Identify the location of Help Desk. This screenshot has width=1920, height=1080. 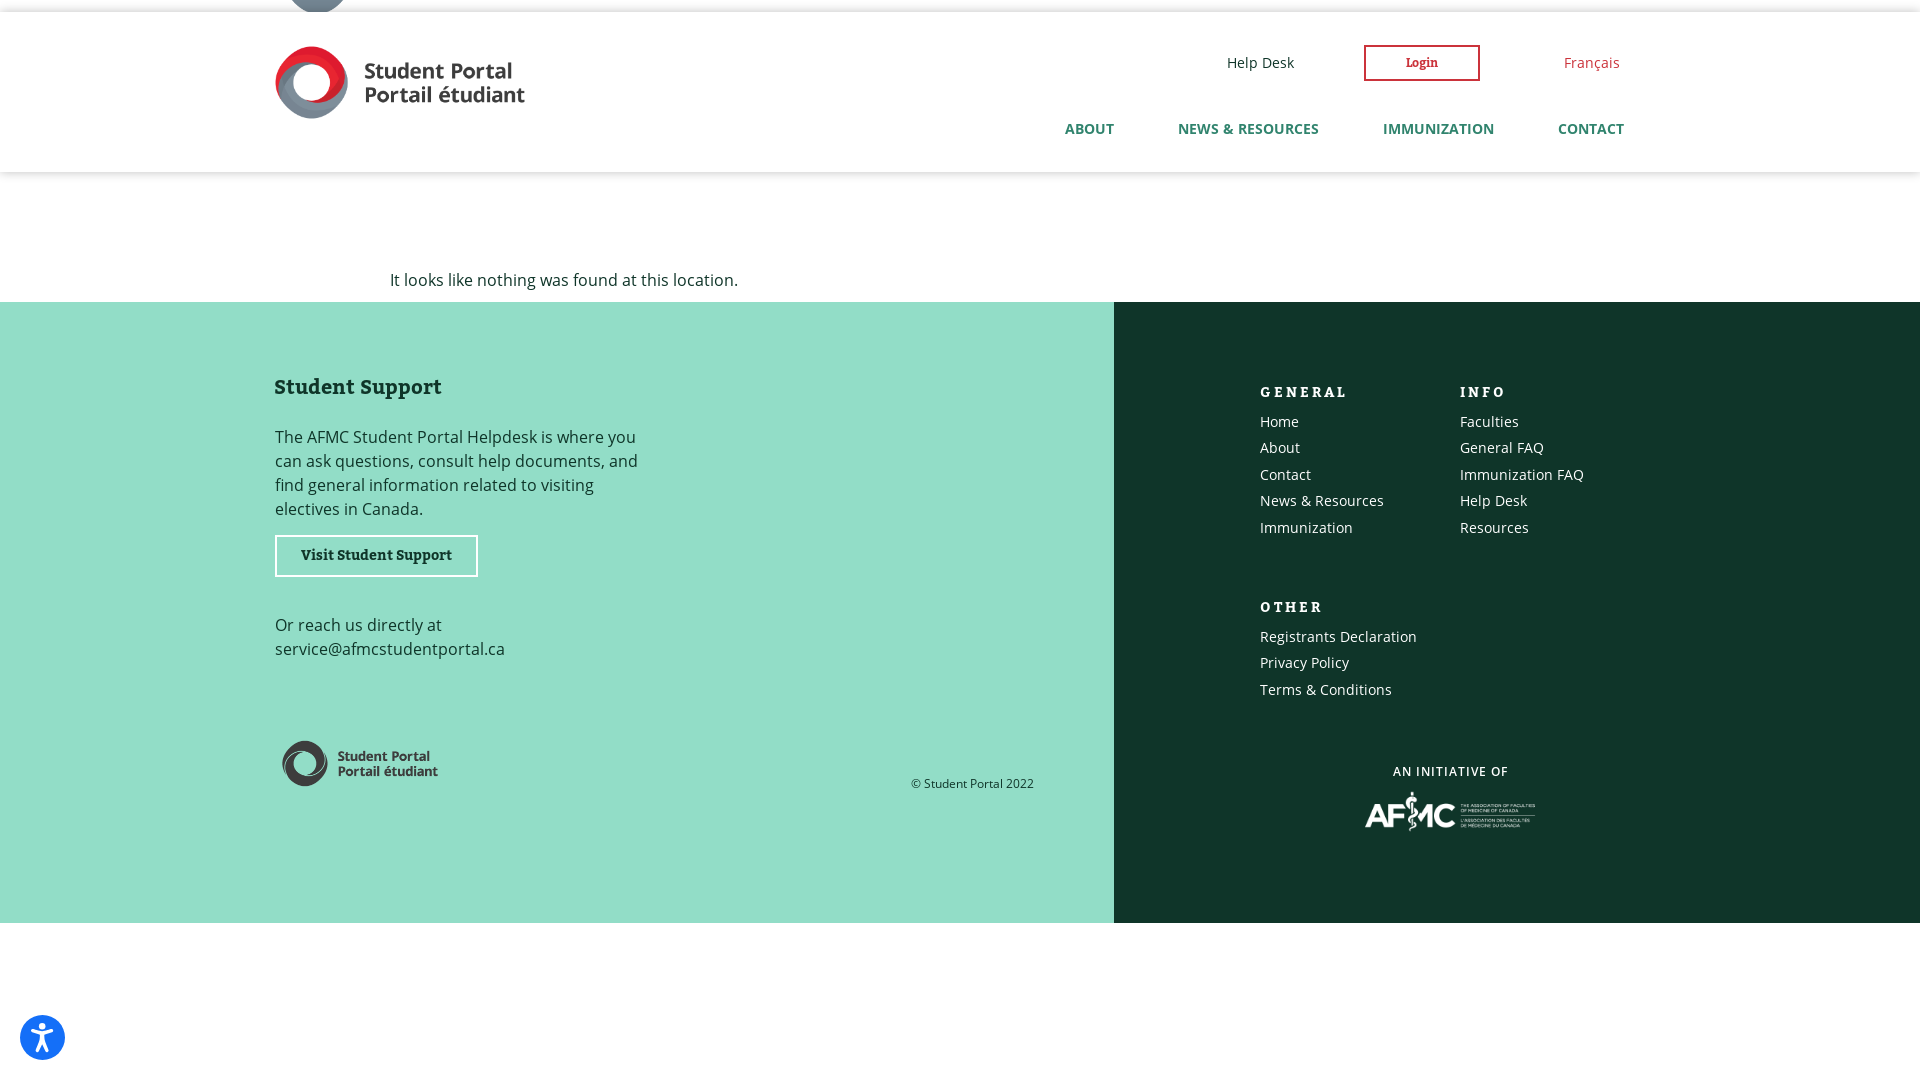
(1260, 63).